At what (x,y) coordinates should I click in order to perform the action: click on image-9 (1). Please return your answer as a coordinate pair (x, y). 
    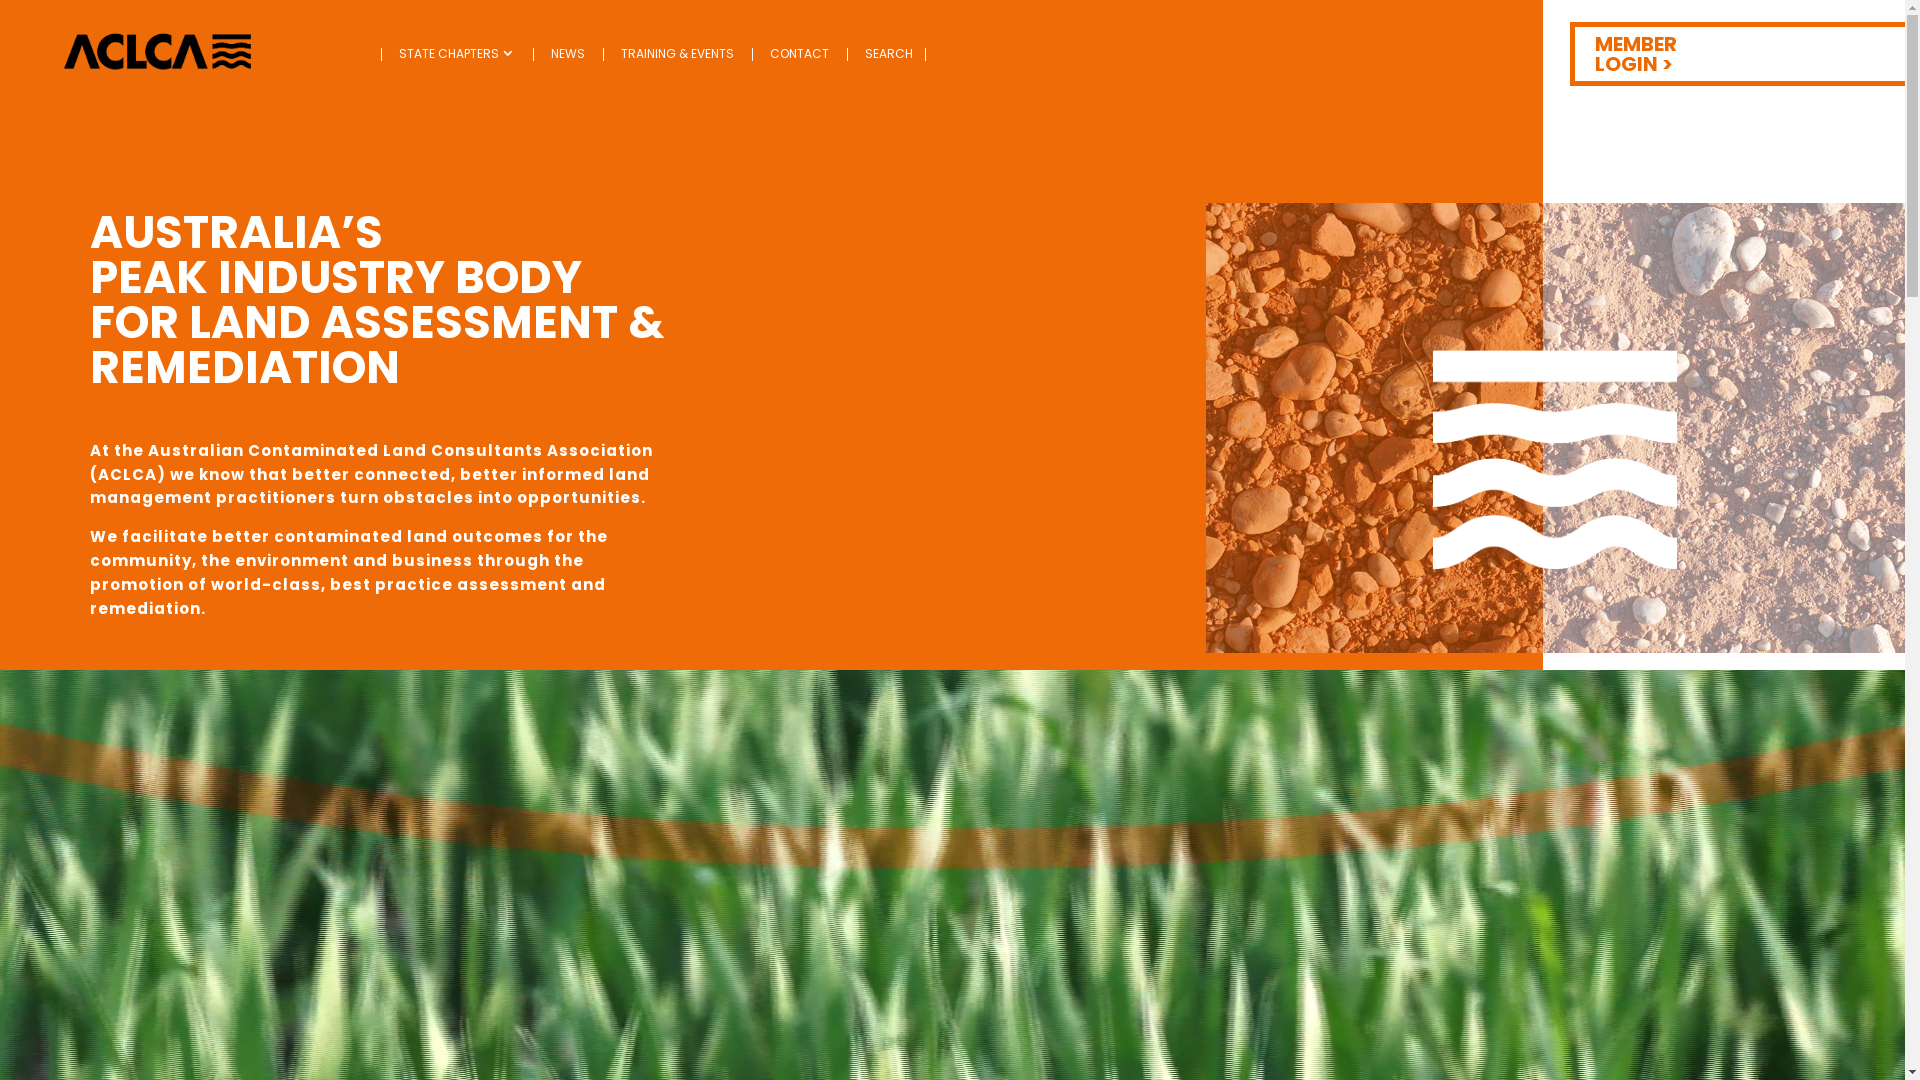
    Looking at the image, I should click on (158, 51).